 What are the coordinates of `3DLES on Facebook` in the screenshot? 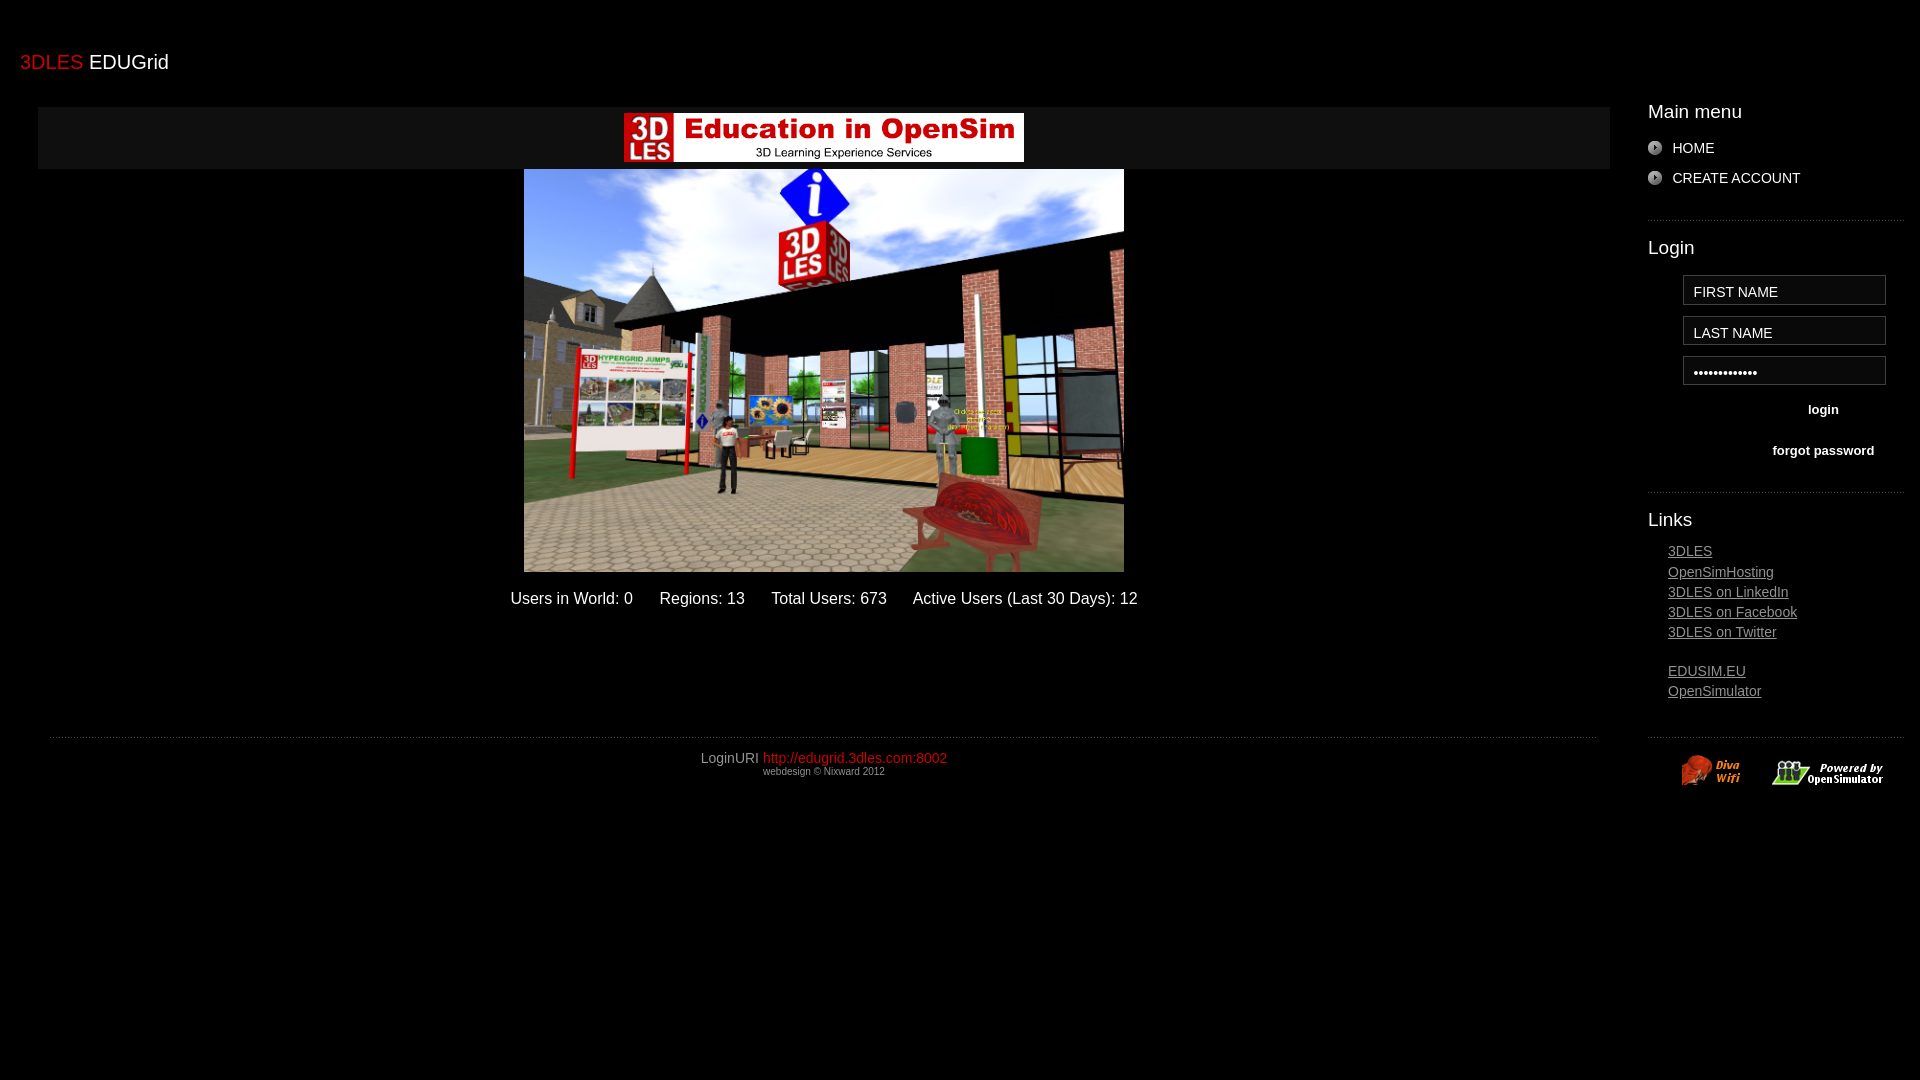 It's located at (1732, 612).